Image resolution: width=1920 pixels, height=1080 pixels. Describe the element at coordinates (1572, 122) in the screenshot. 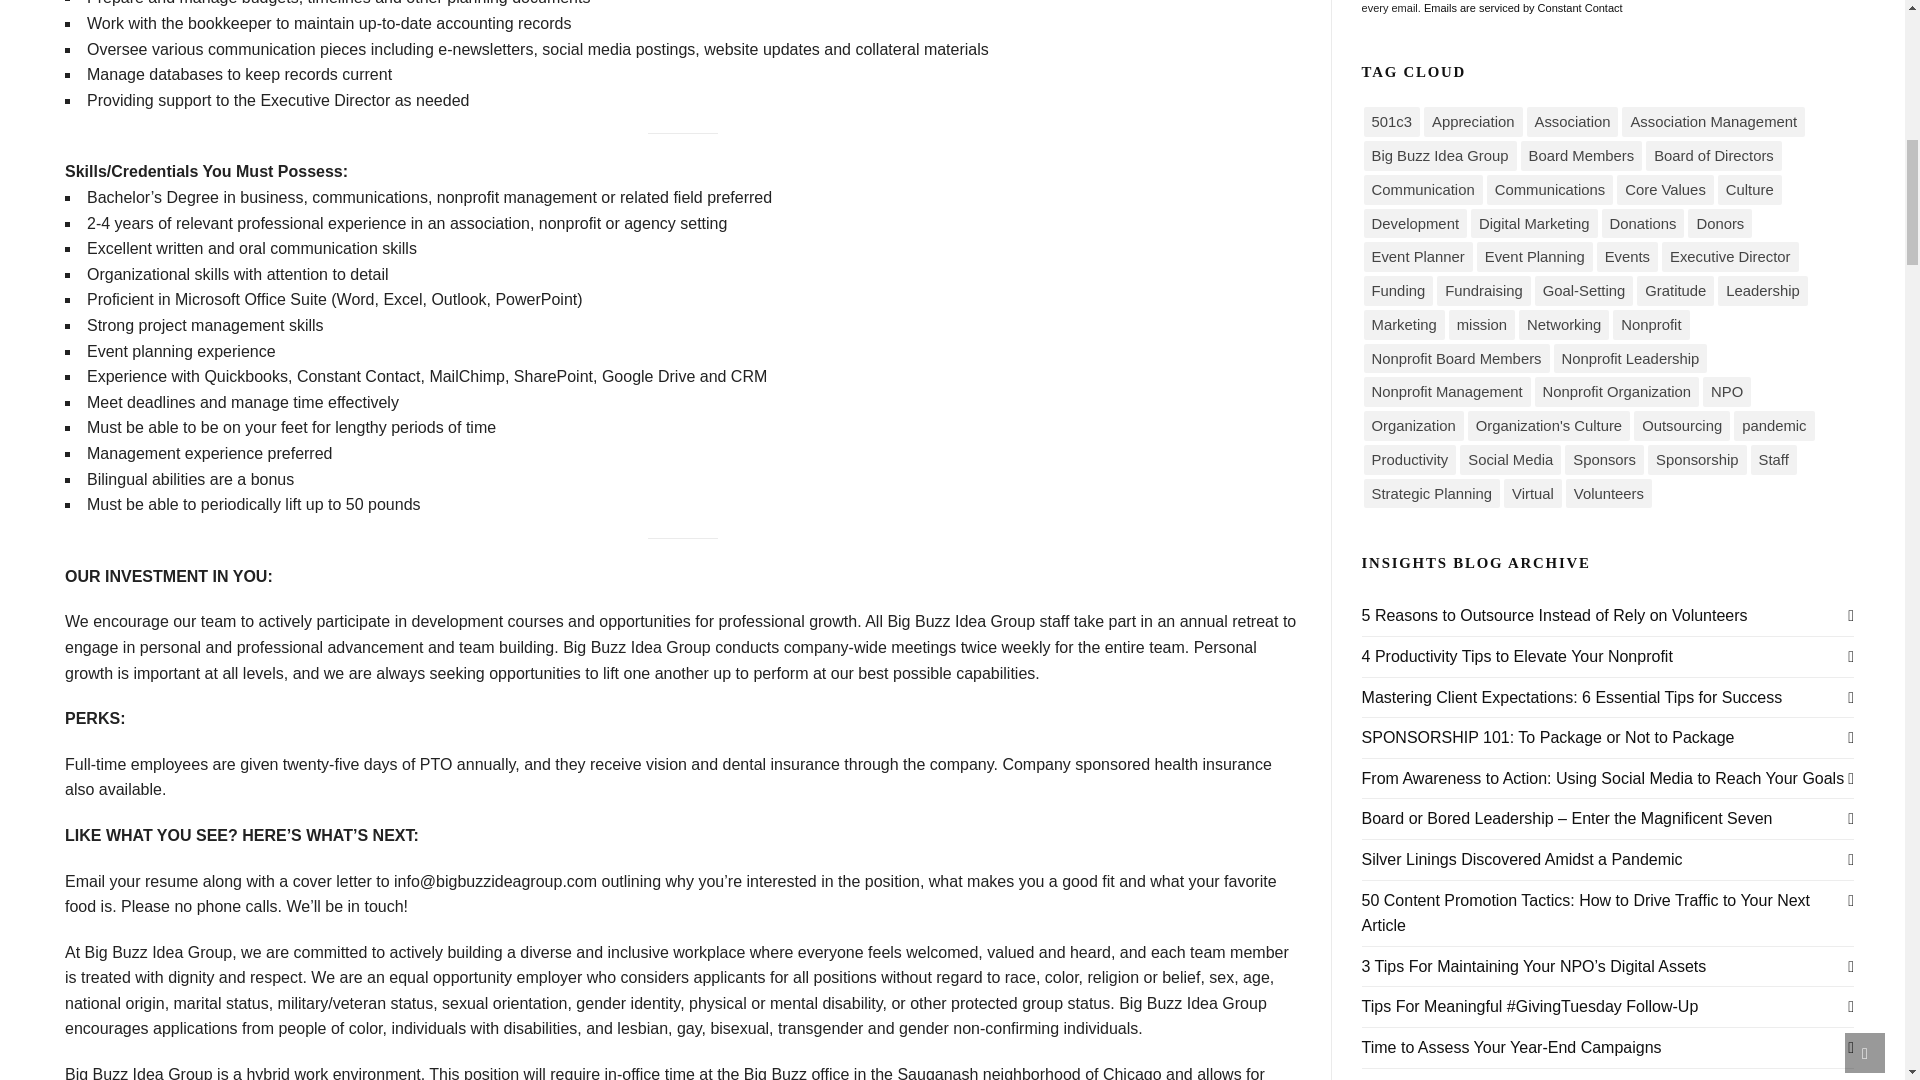

I see `Association` at that location.